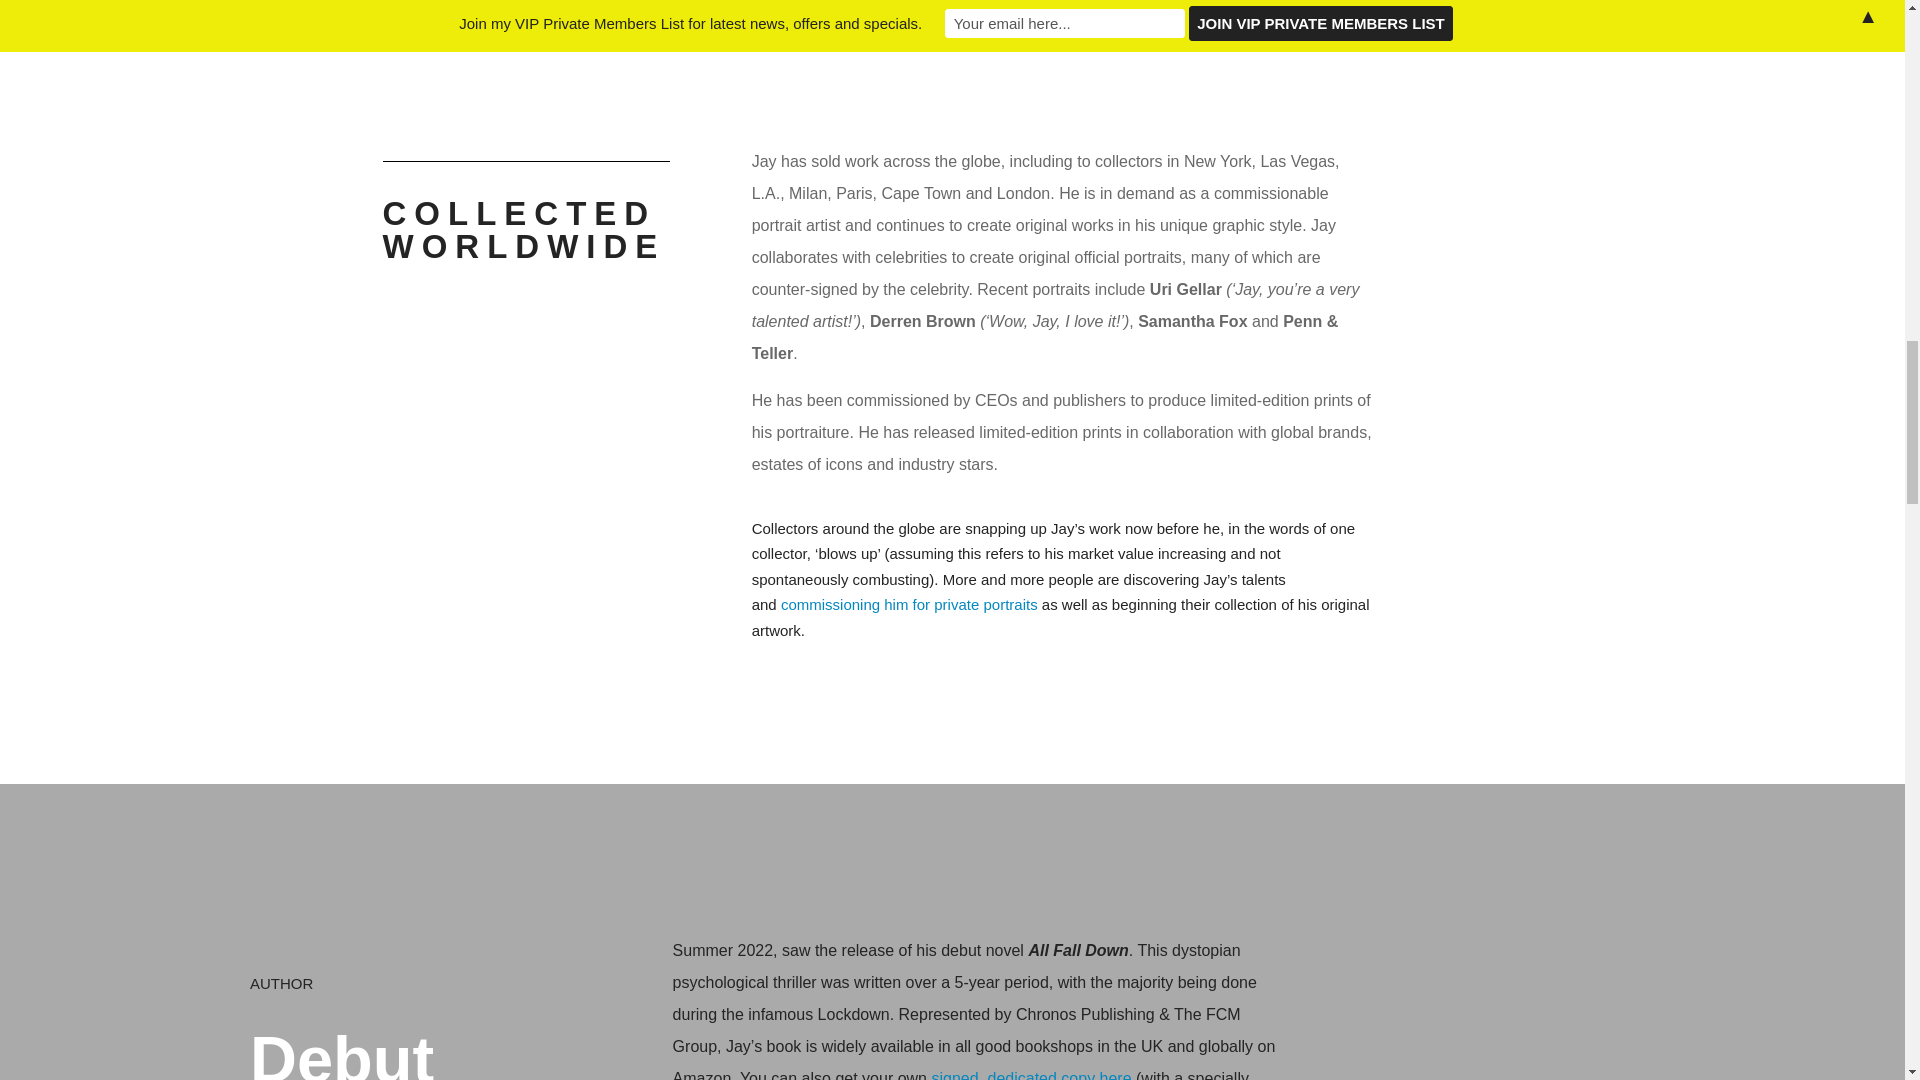  What do you see at coordinates (1030, 1075) in the screenshot?
I see `signed, dedicated copy here` at bounding box center [1030, 1075].